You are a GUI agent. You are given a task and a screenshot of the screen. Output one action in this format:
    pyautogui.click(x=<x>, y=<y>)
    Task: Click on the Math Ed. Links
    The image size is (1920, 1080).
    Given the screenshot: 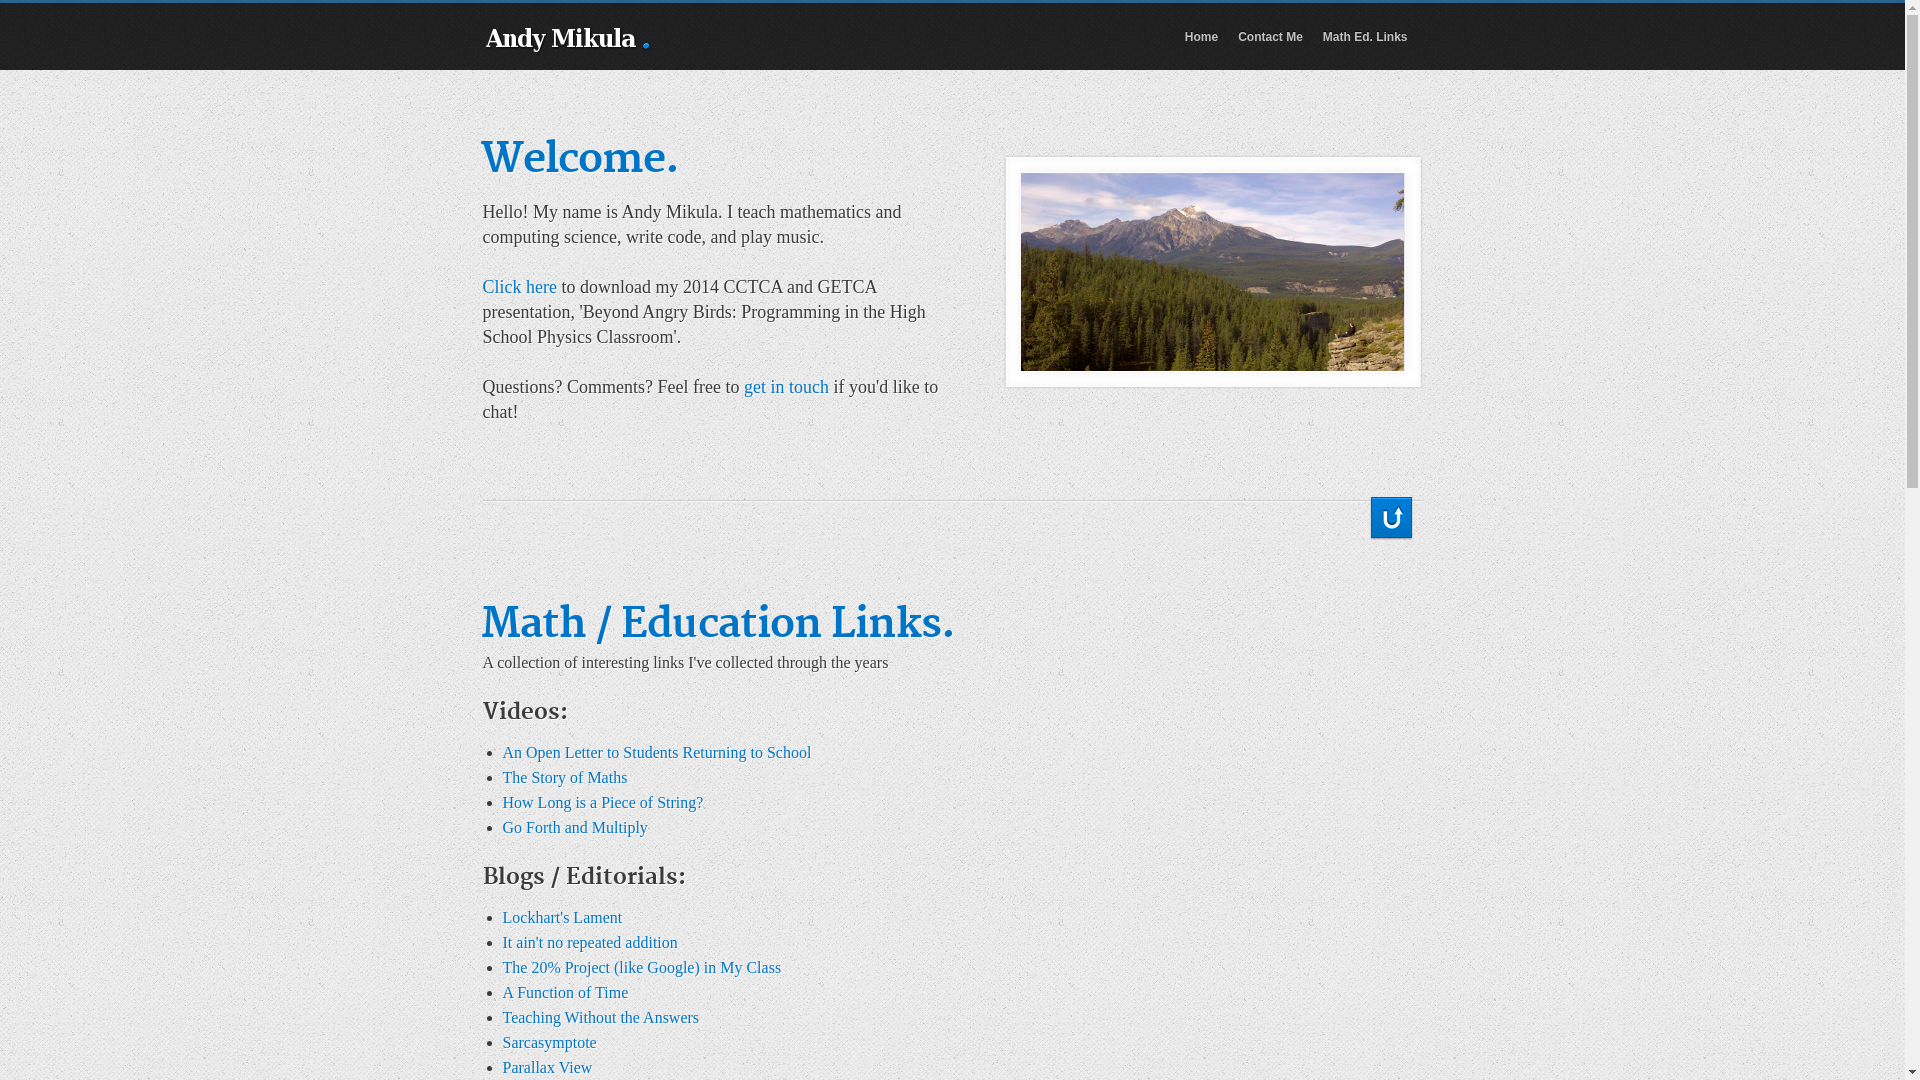 What is the action you would take?
    pyautogui.click(x=1366, y=37)
    